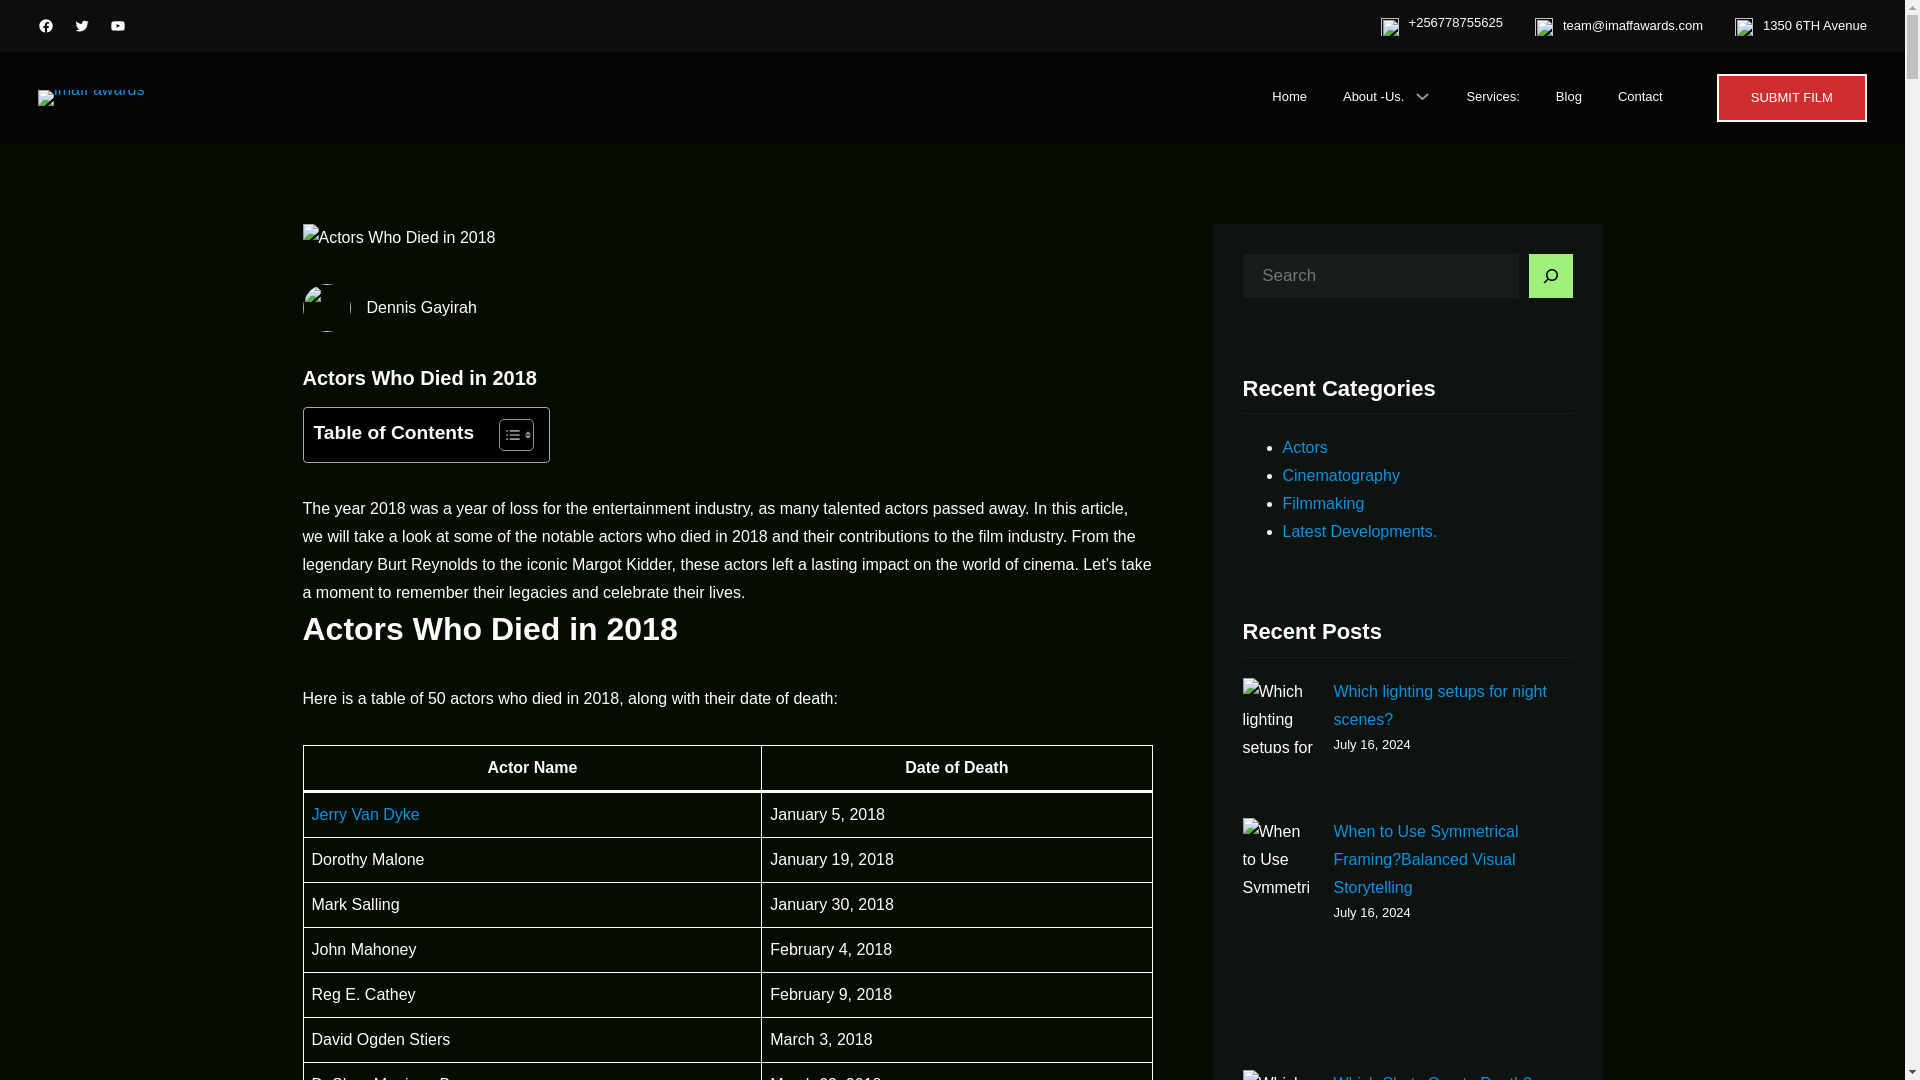 The width and height of the screenshot is (1920, 1080). I want to click on Facebook, so click(46, 26).